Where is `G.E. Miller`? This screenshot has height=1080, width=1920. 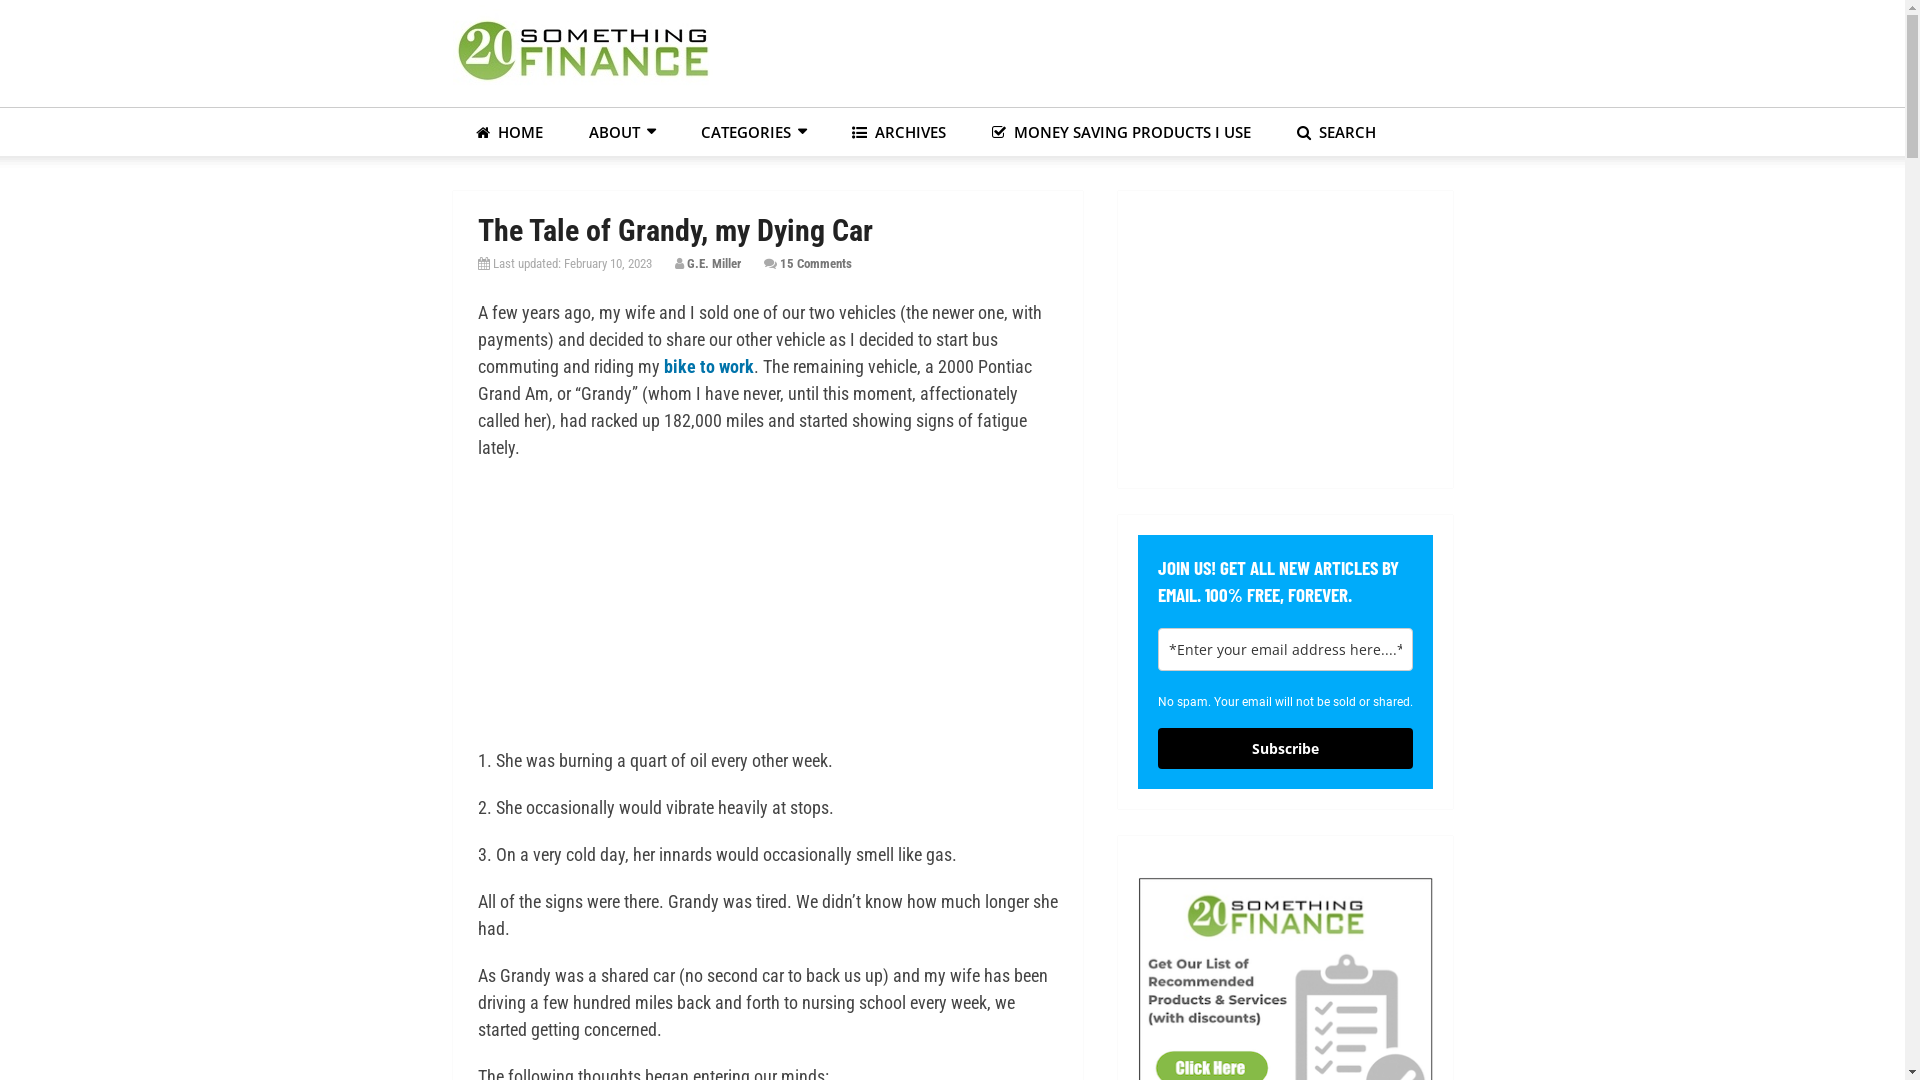
G.E. Miller is located at coordinates (713, 264).